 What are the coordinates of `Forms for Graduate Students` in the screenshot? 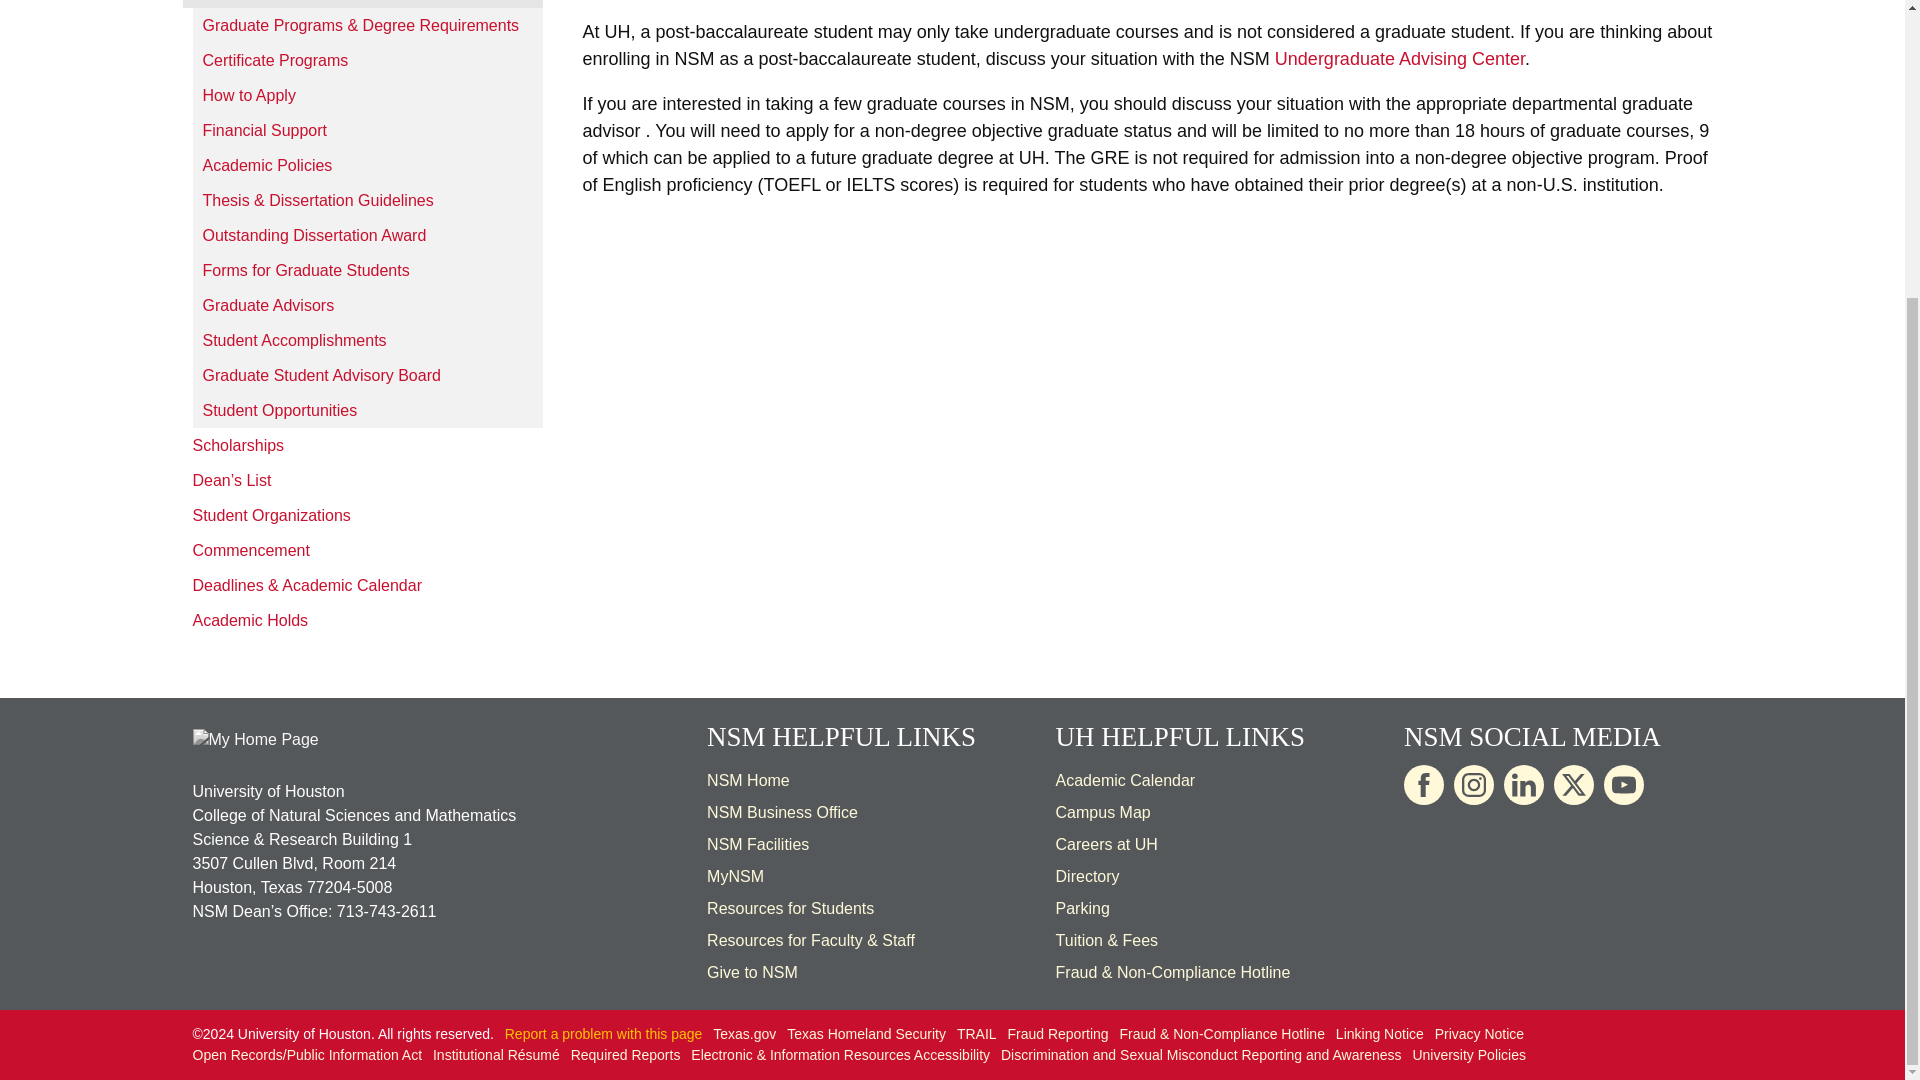 It's located at (366, 270).